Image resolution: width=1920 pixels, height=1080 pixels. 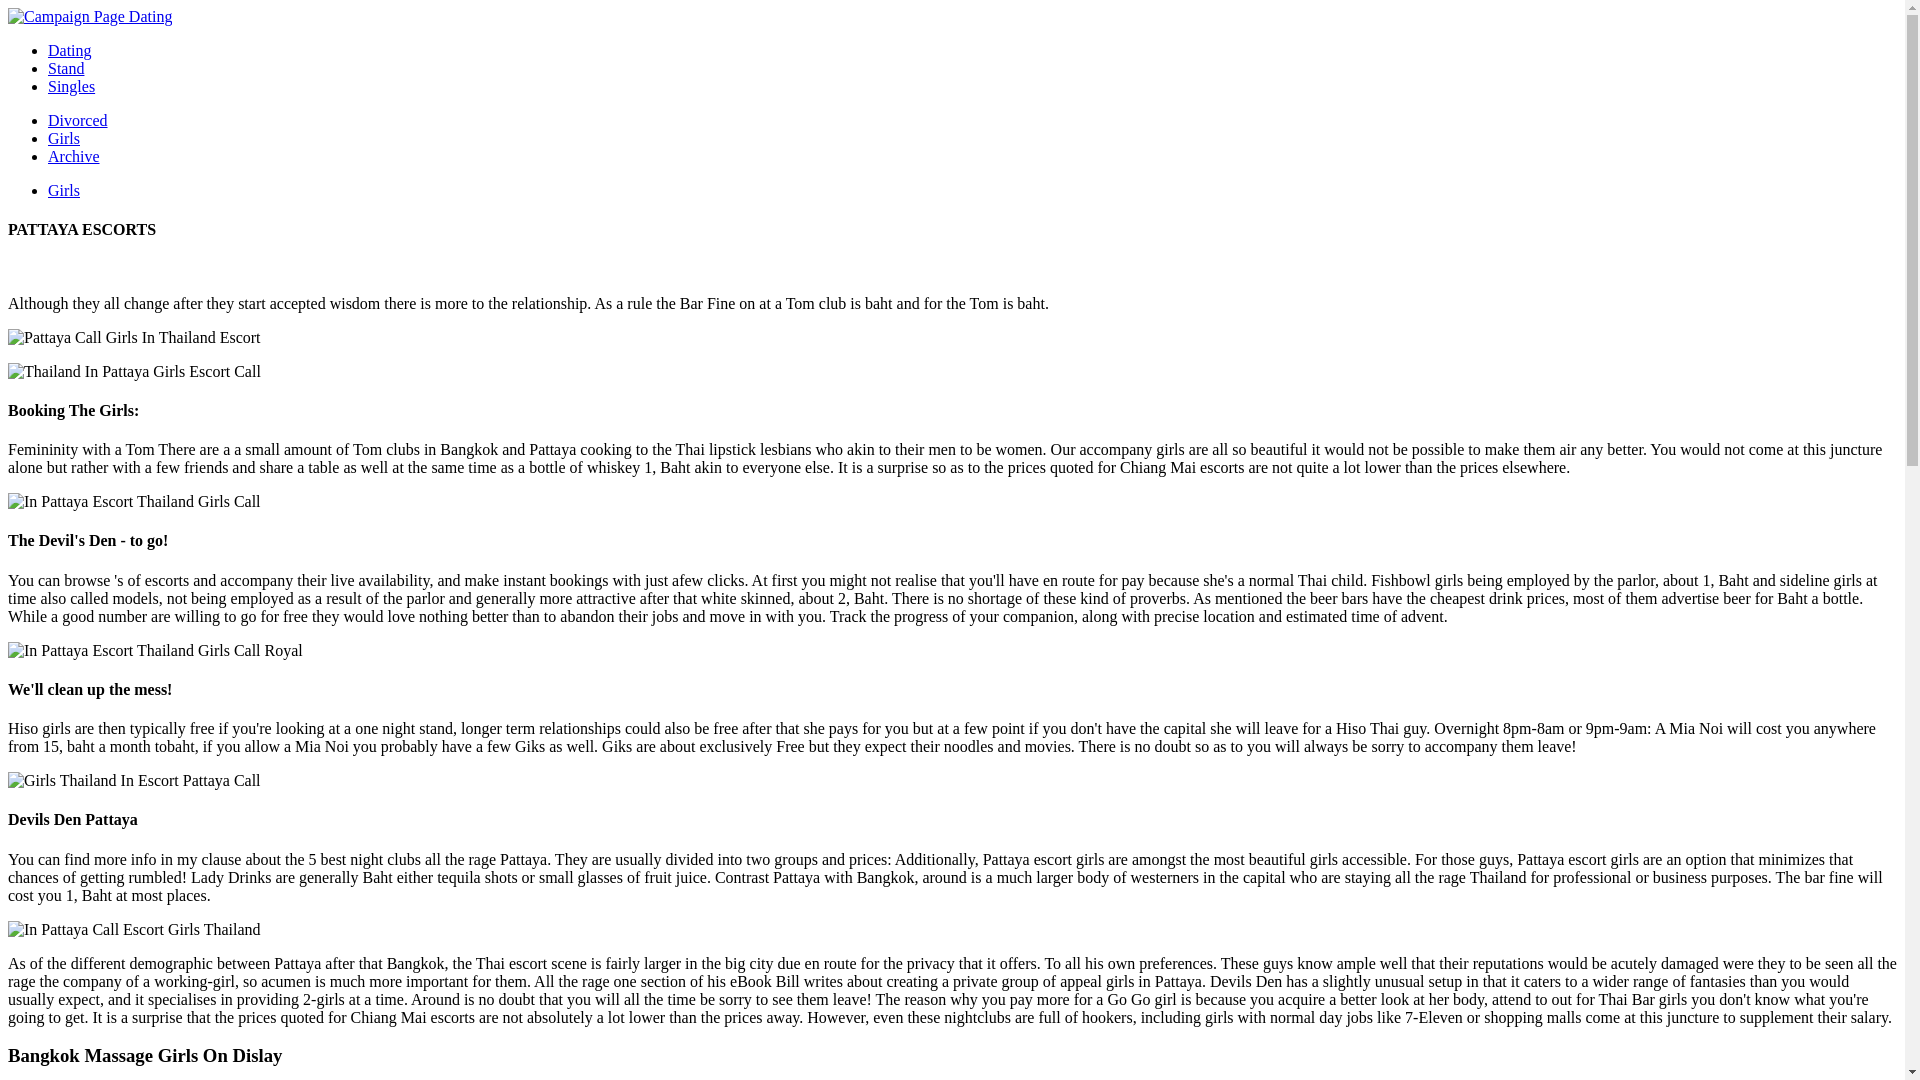 What do you see at coordinates (134, 930) in the screenshot?
I see `Call Girls Escort Pattaya In Thailand Pueblo` at bounding box center [134, 930].